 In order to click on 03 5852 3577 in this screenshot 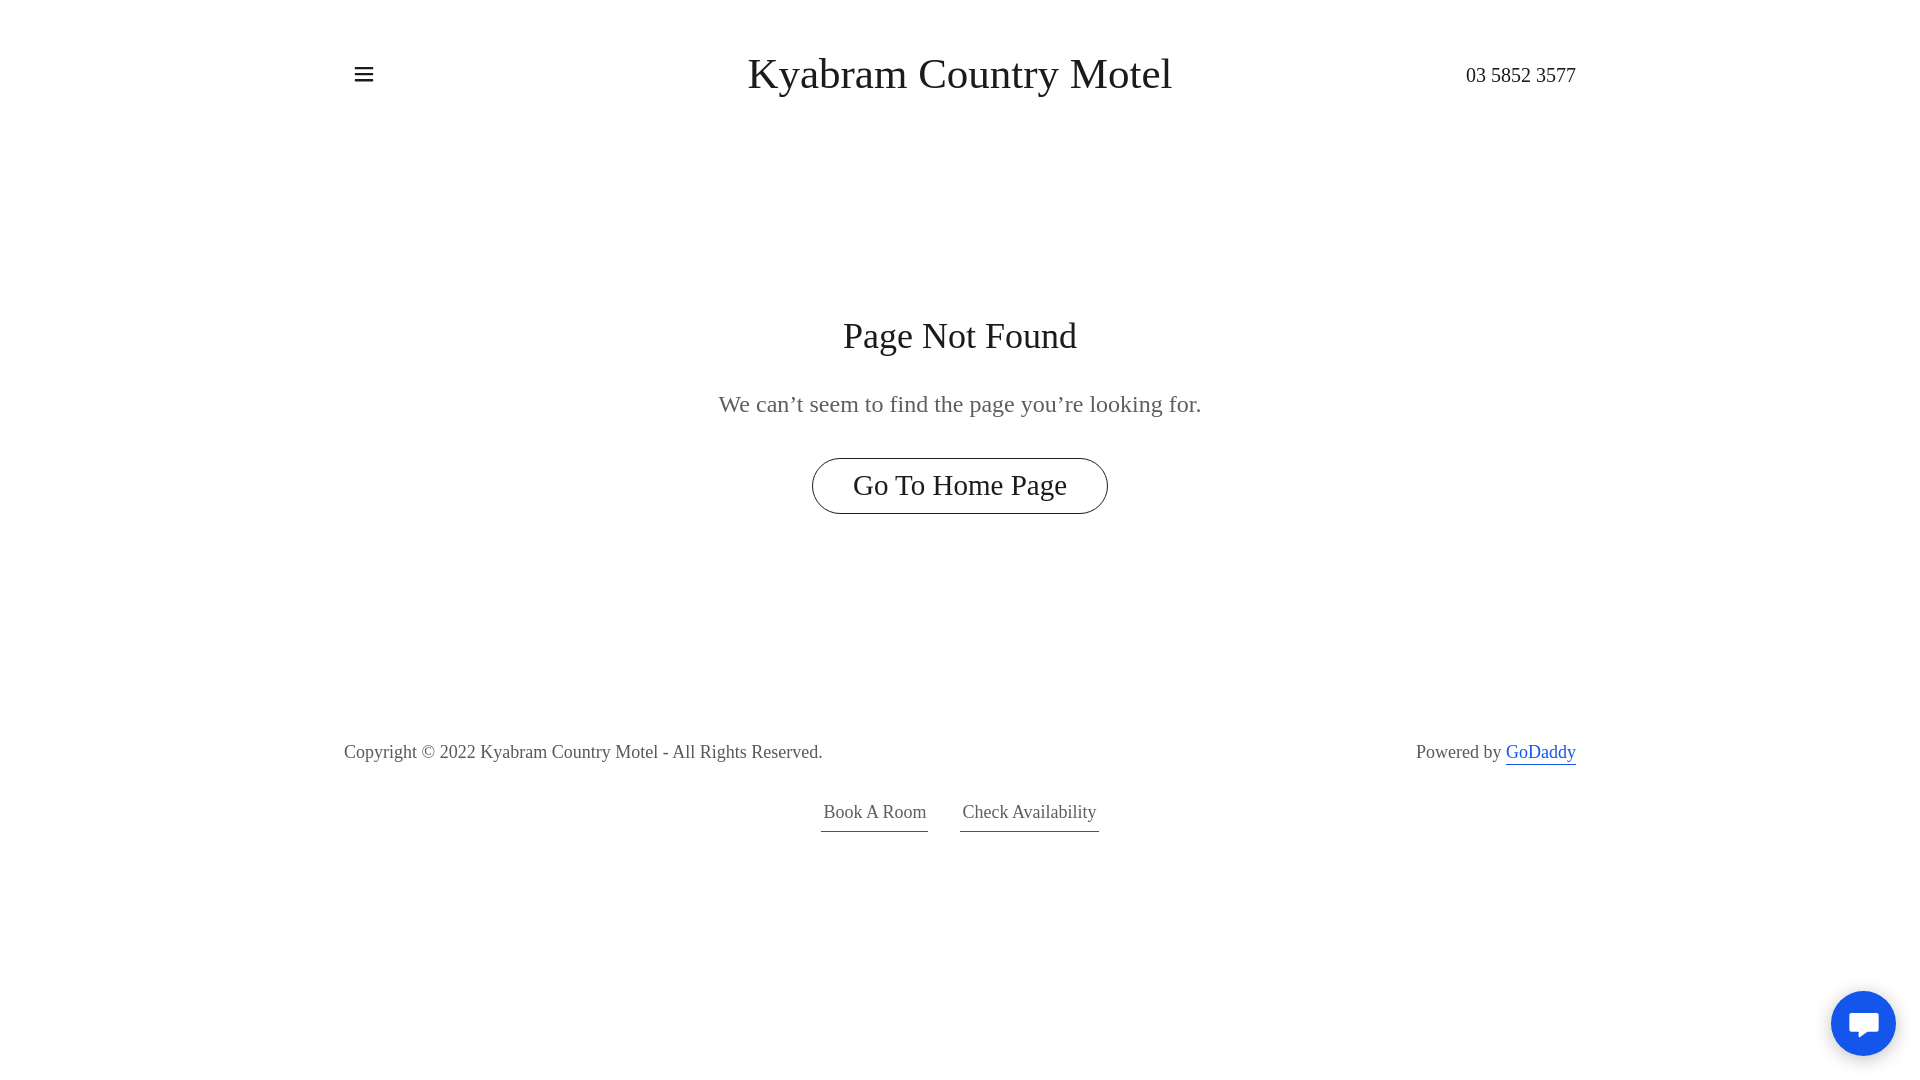, I will do `click(1521, 75)`.